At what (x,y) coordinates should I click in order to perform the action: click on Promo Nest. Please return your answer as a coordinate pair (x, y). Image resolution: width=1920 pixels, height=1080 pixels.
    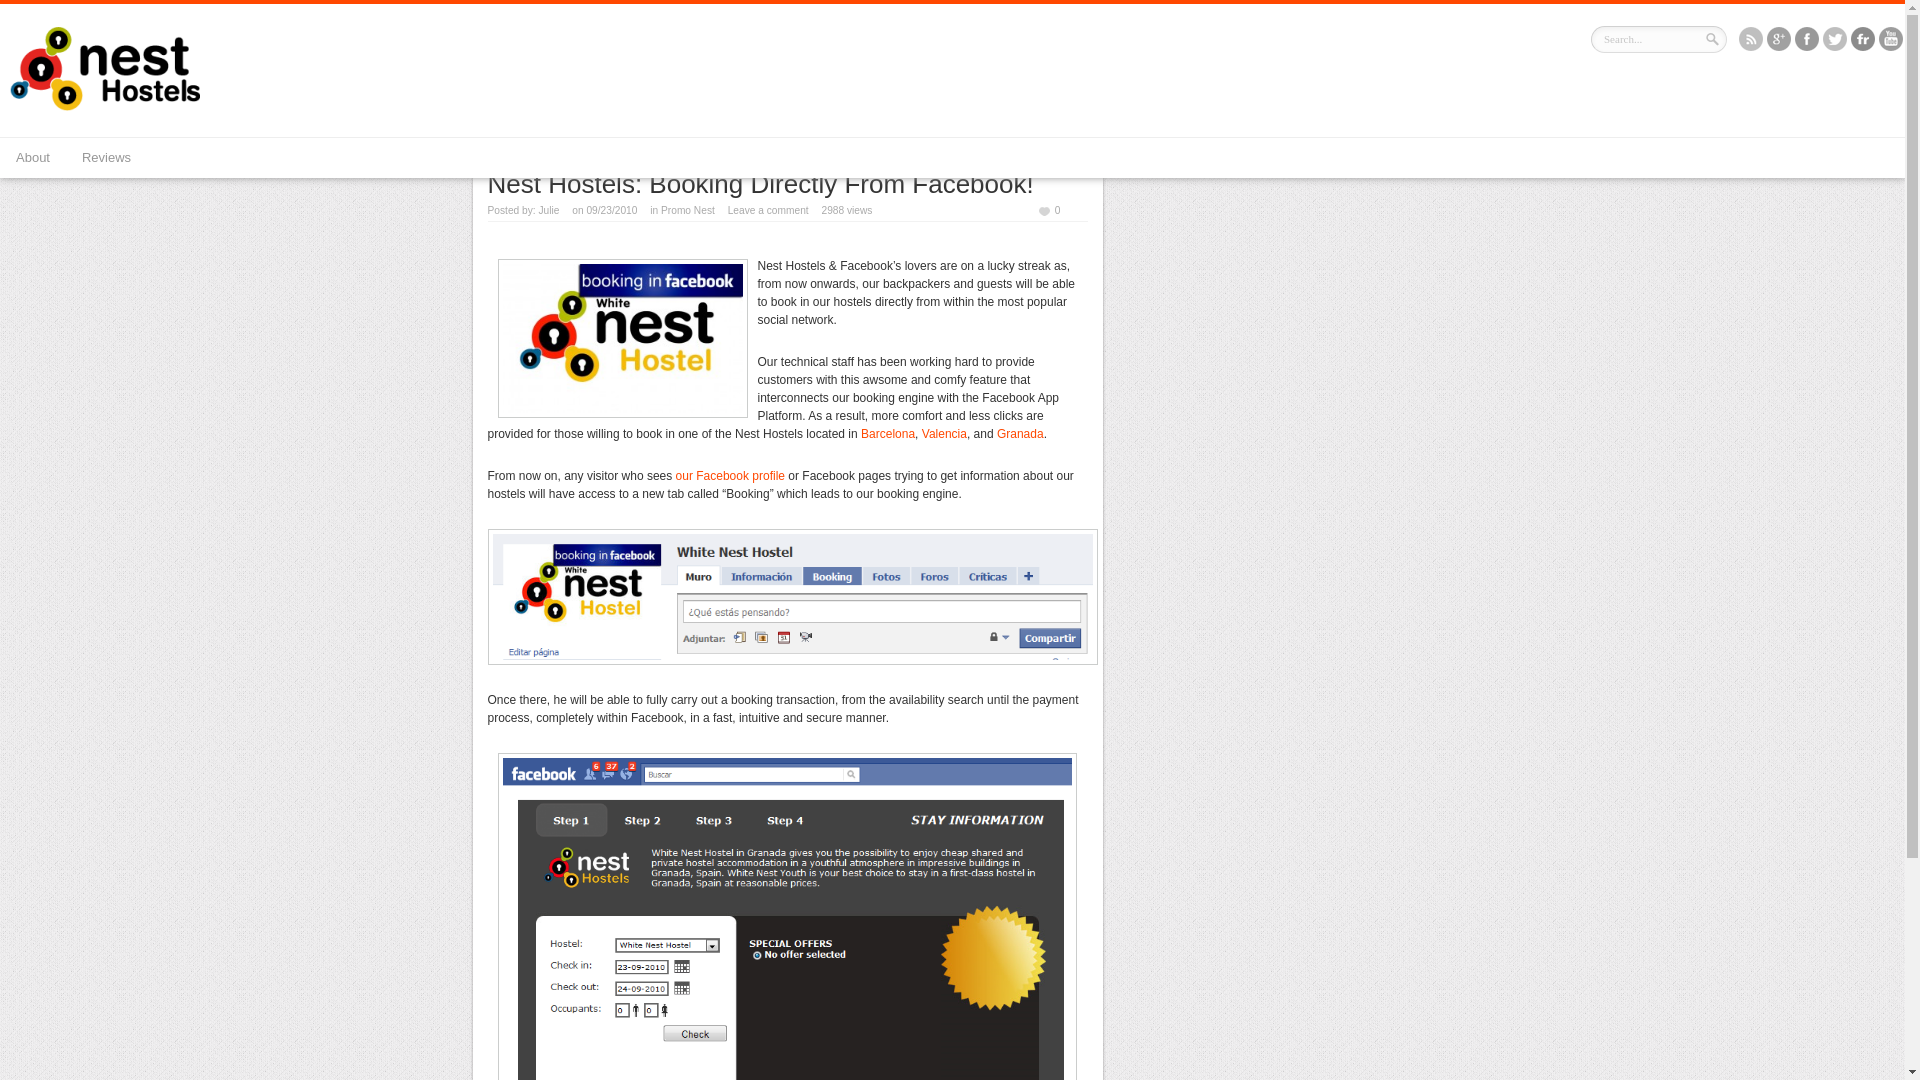
    Looking at the image, I should click on (620, 125).